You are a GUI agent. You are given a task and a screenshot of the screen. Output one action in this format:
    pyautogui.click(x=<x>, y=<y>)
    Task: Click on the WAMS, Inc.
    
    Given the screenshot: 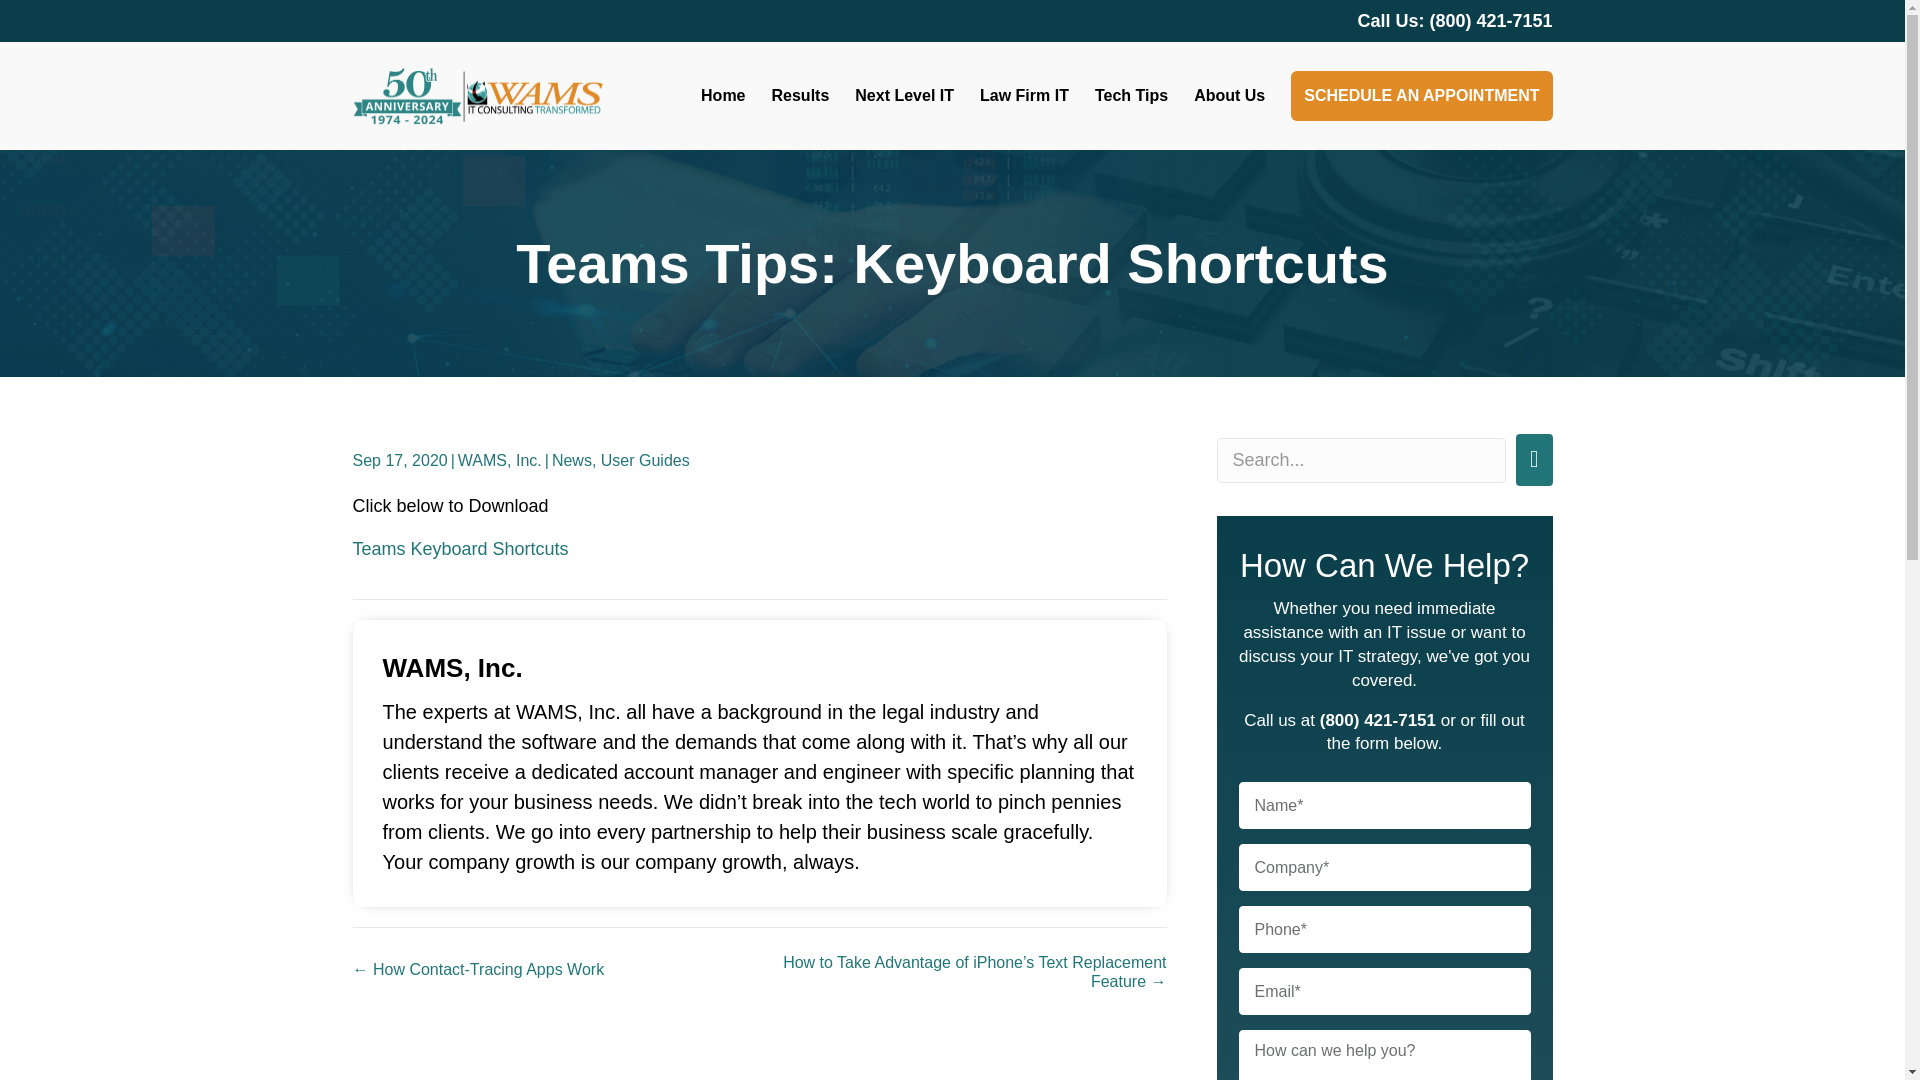 What is the action you would take?
    pyautogui.click(x=500, y=460)
    